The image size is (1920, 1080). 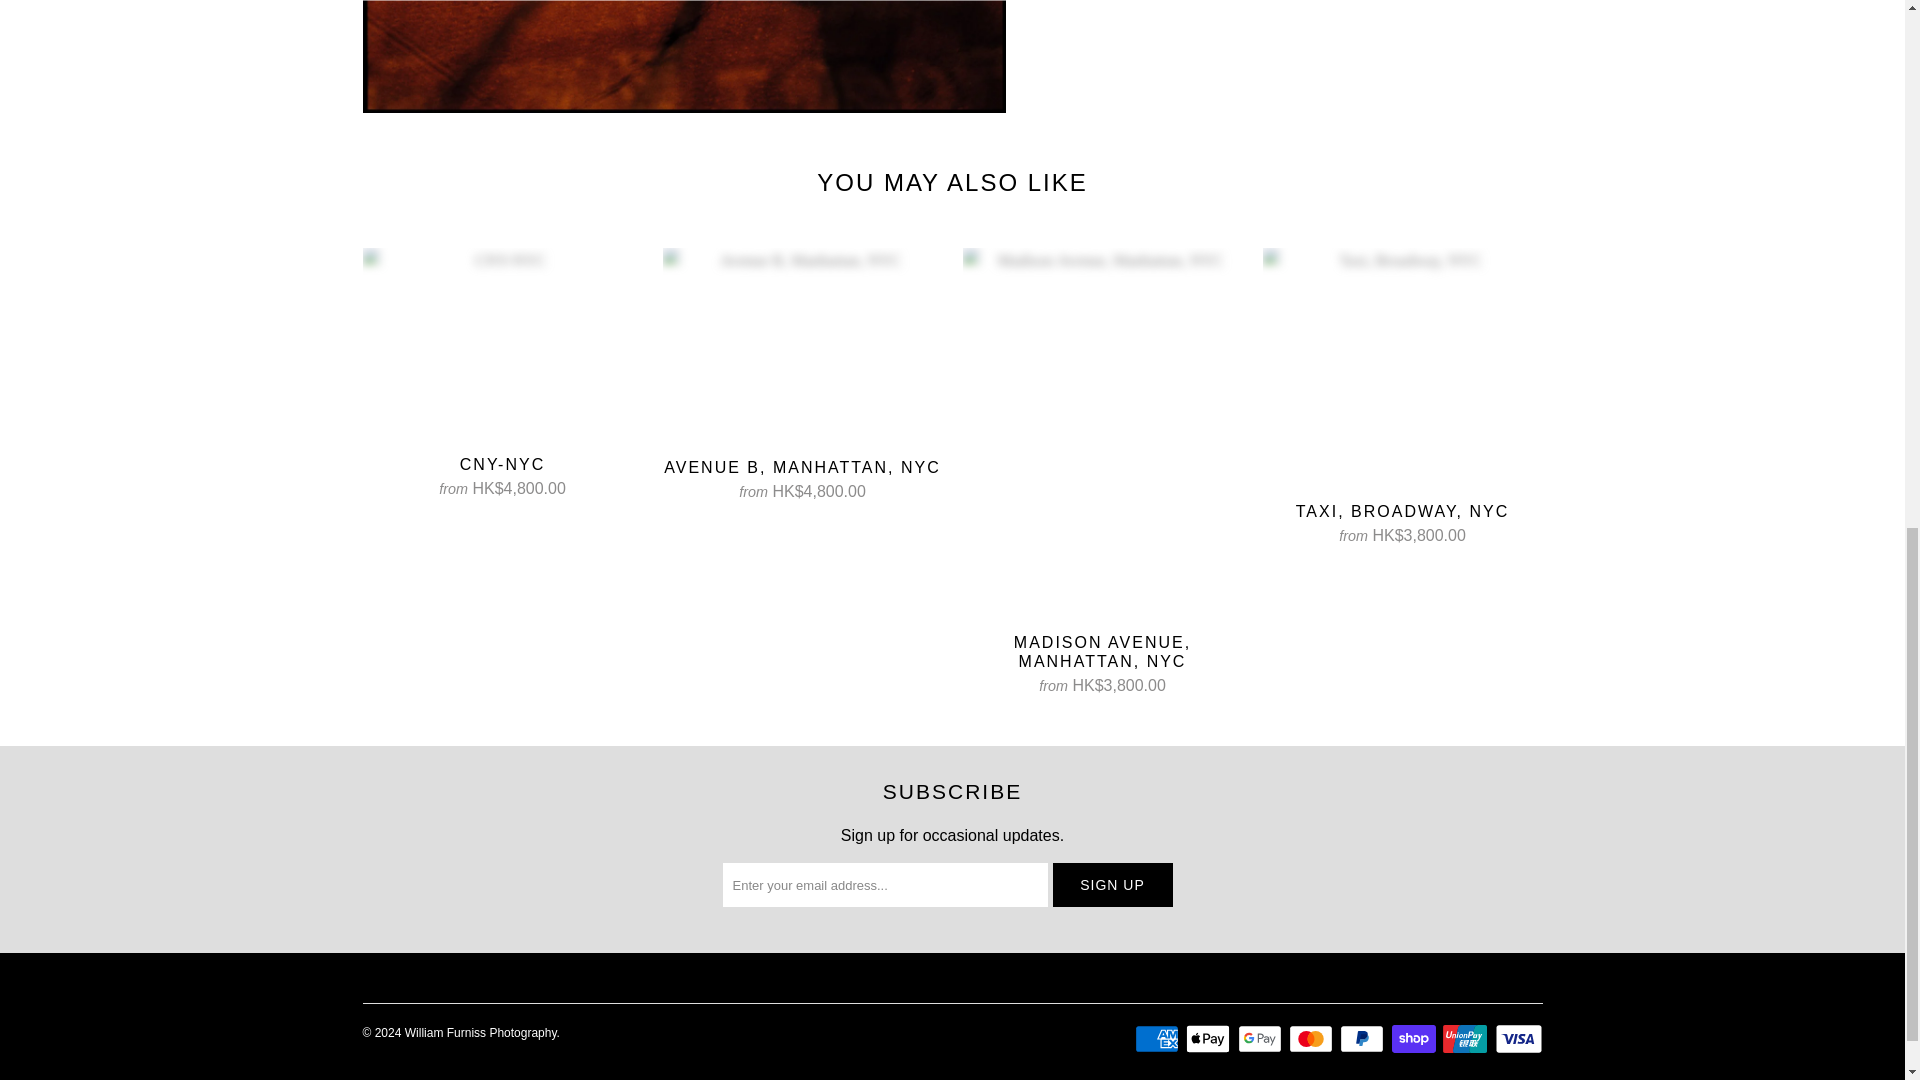 What do you see at coordinates (1364, 1038) in the screenshot?
I see `PayPal` at bounding box center [1364, 1038].